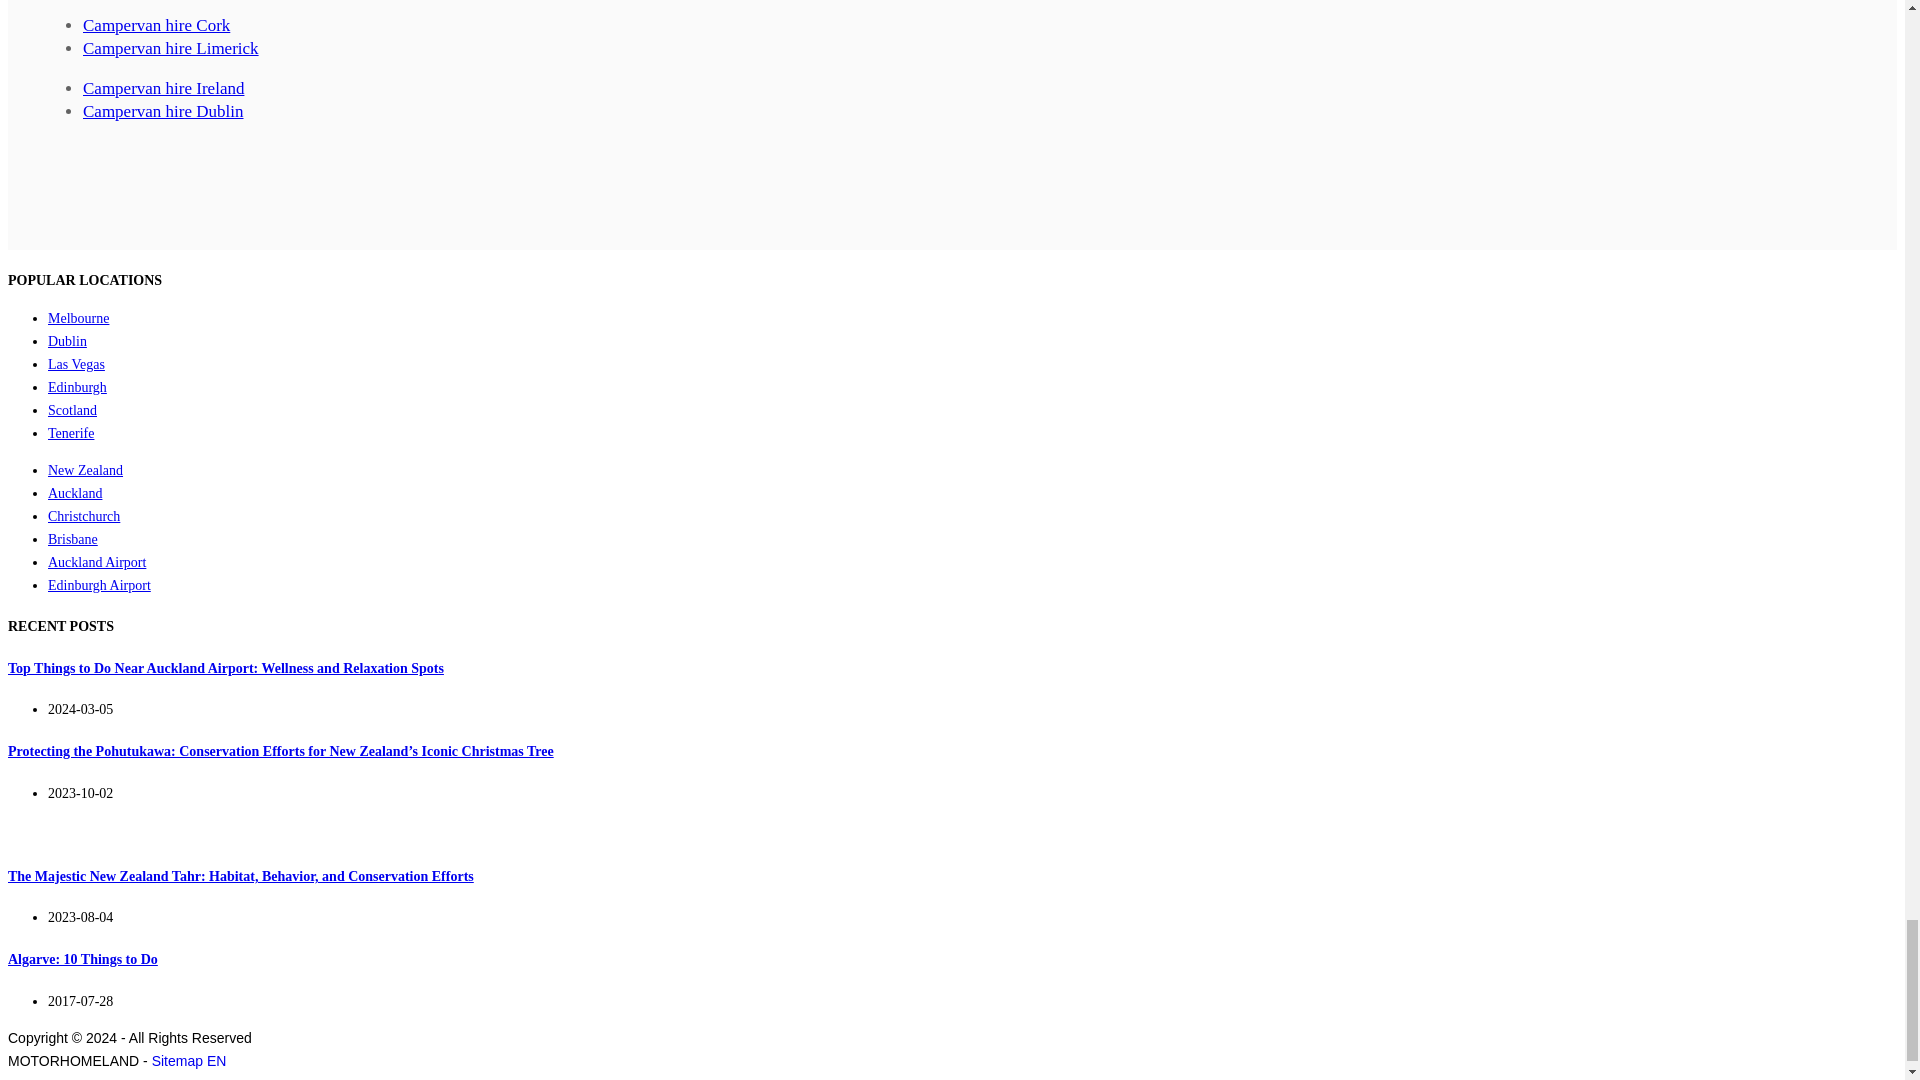  Describe the element at coordinates (170, 48) in the screenshot. I see `Campervan hire Limerick` at that location.